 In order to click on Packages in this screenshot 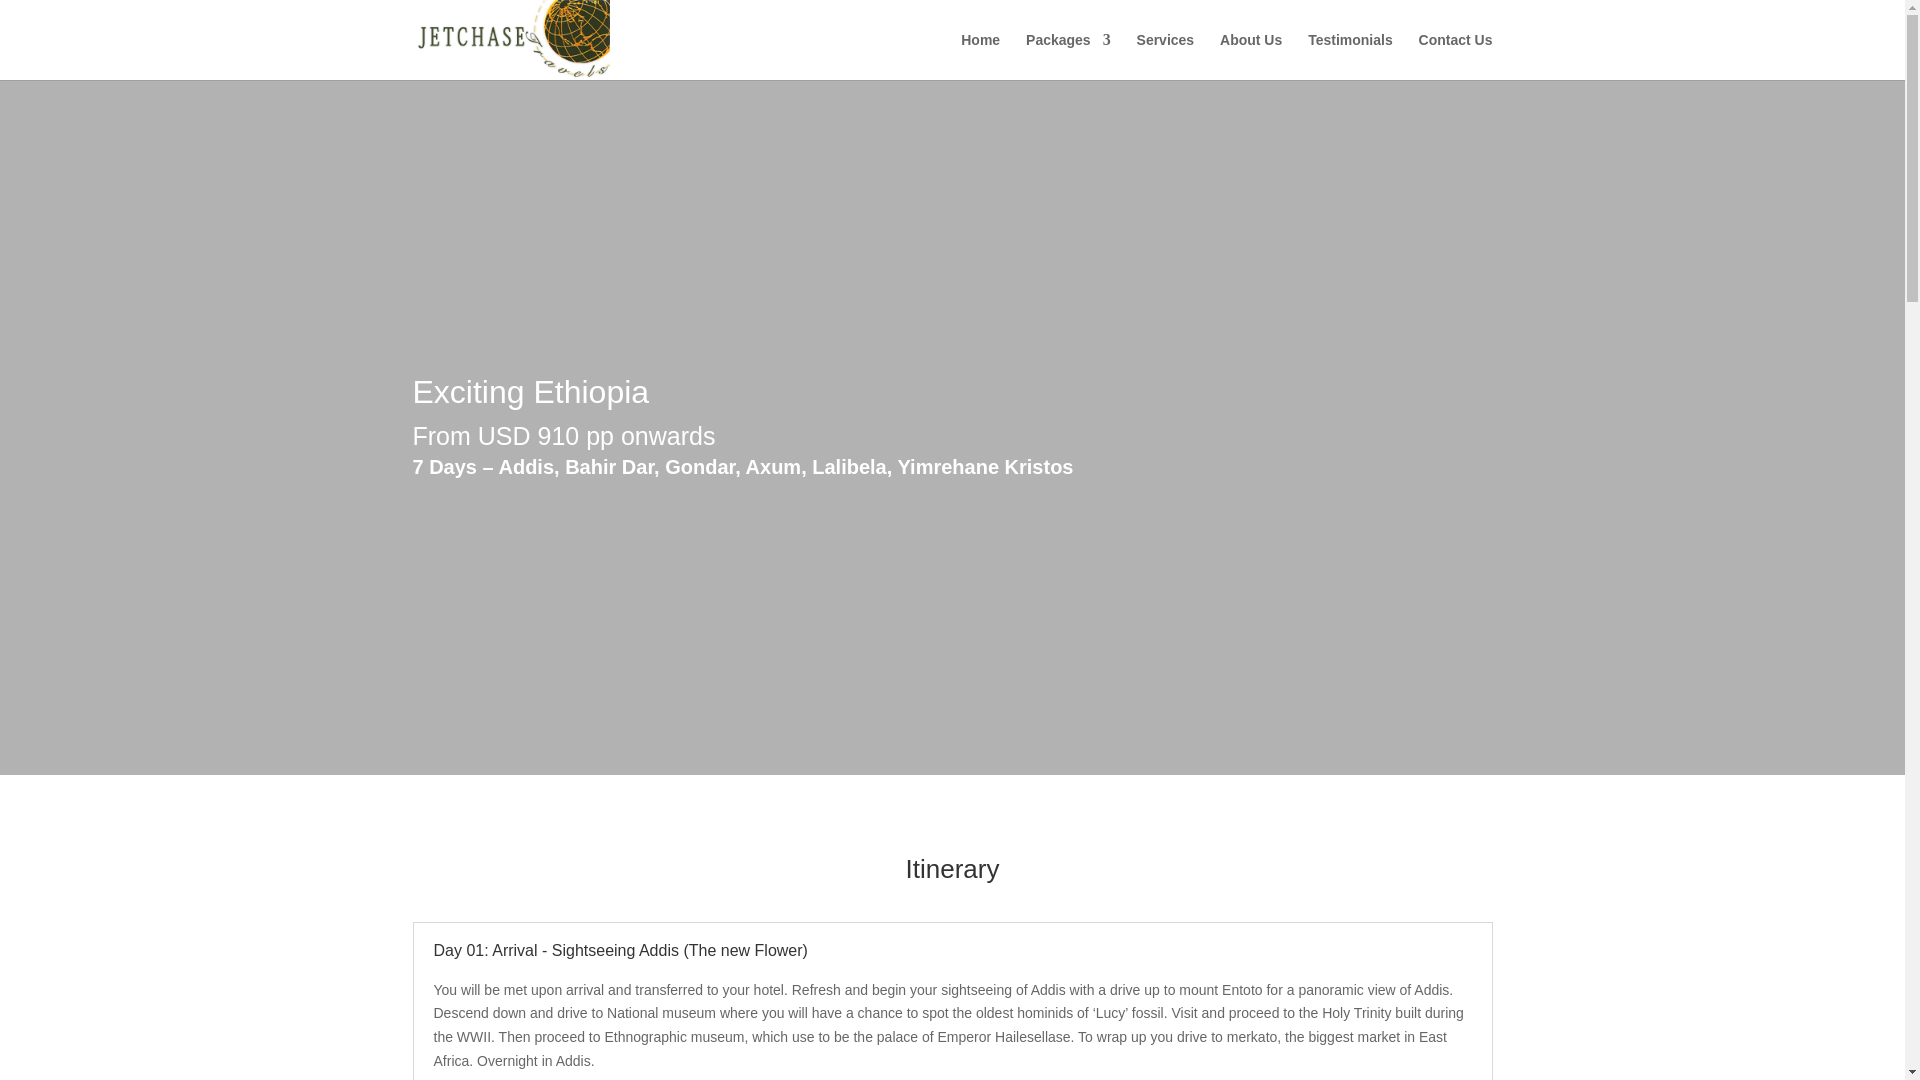, I will do `click(1068, 56)`.